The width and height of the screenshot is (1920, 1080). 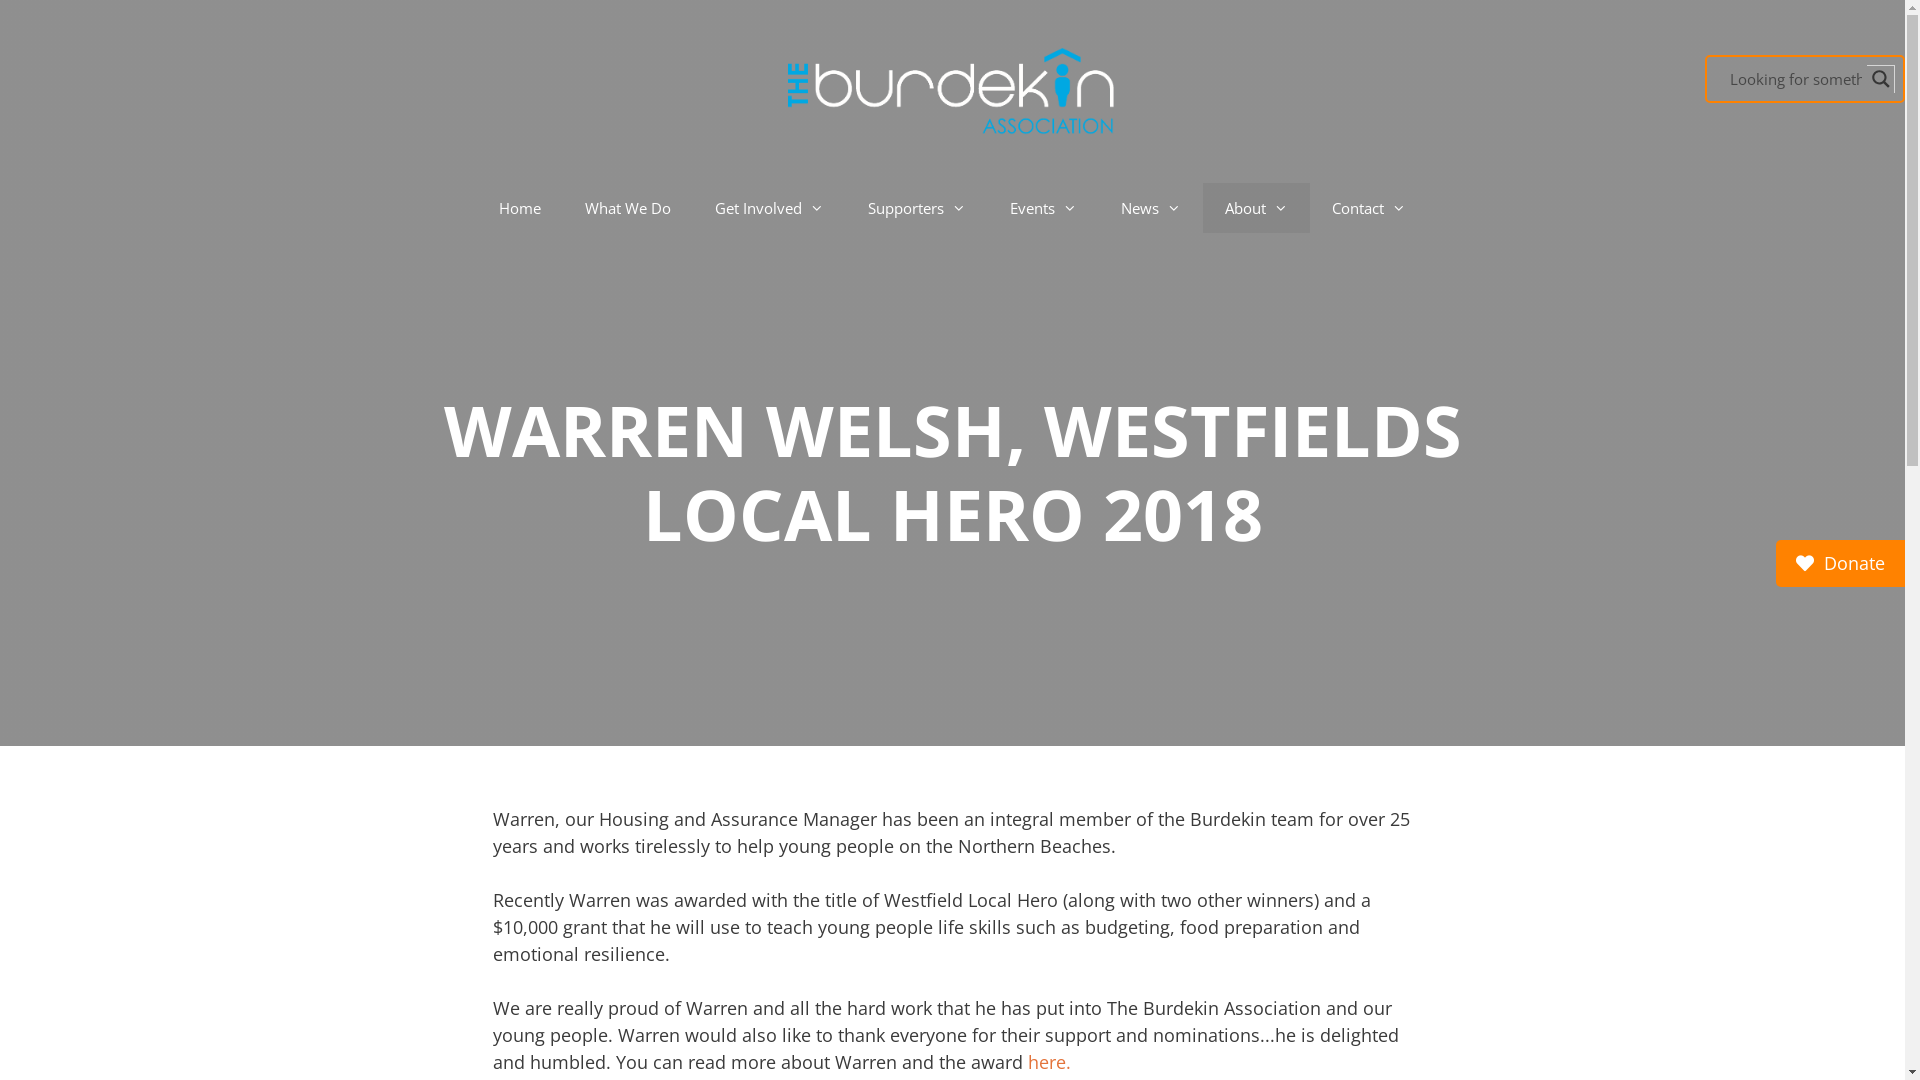 I want to click on Events, so click(x=1043, y=208).